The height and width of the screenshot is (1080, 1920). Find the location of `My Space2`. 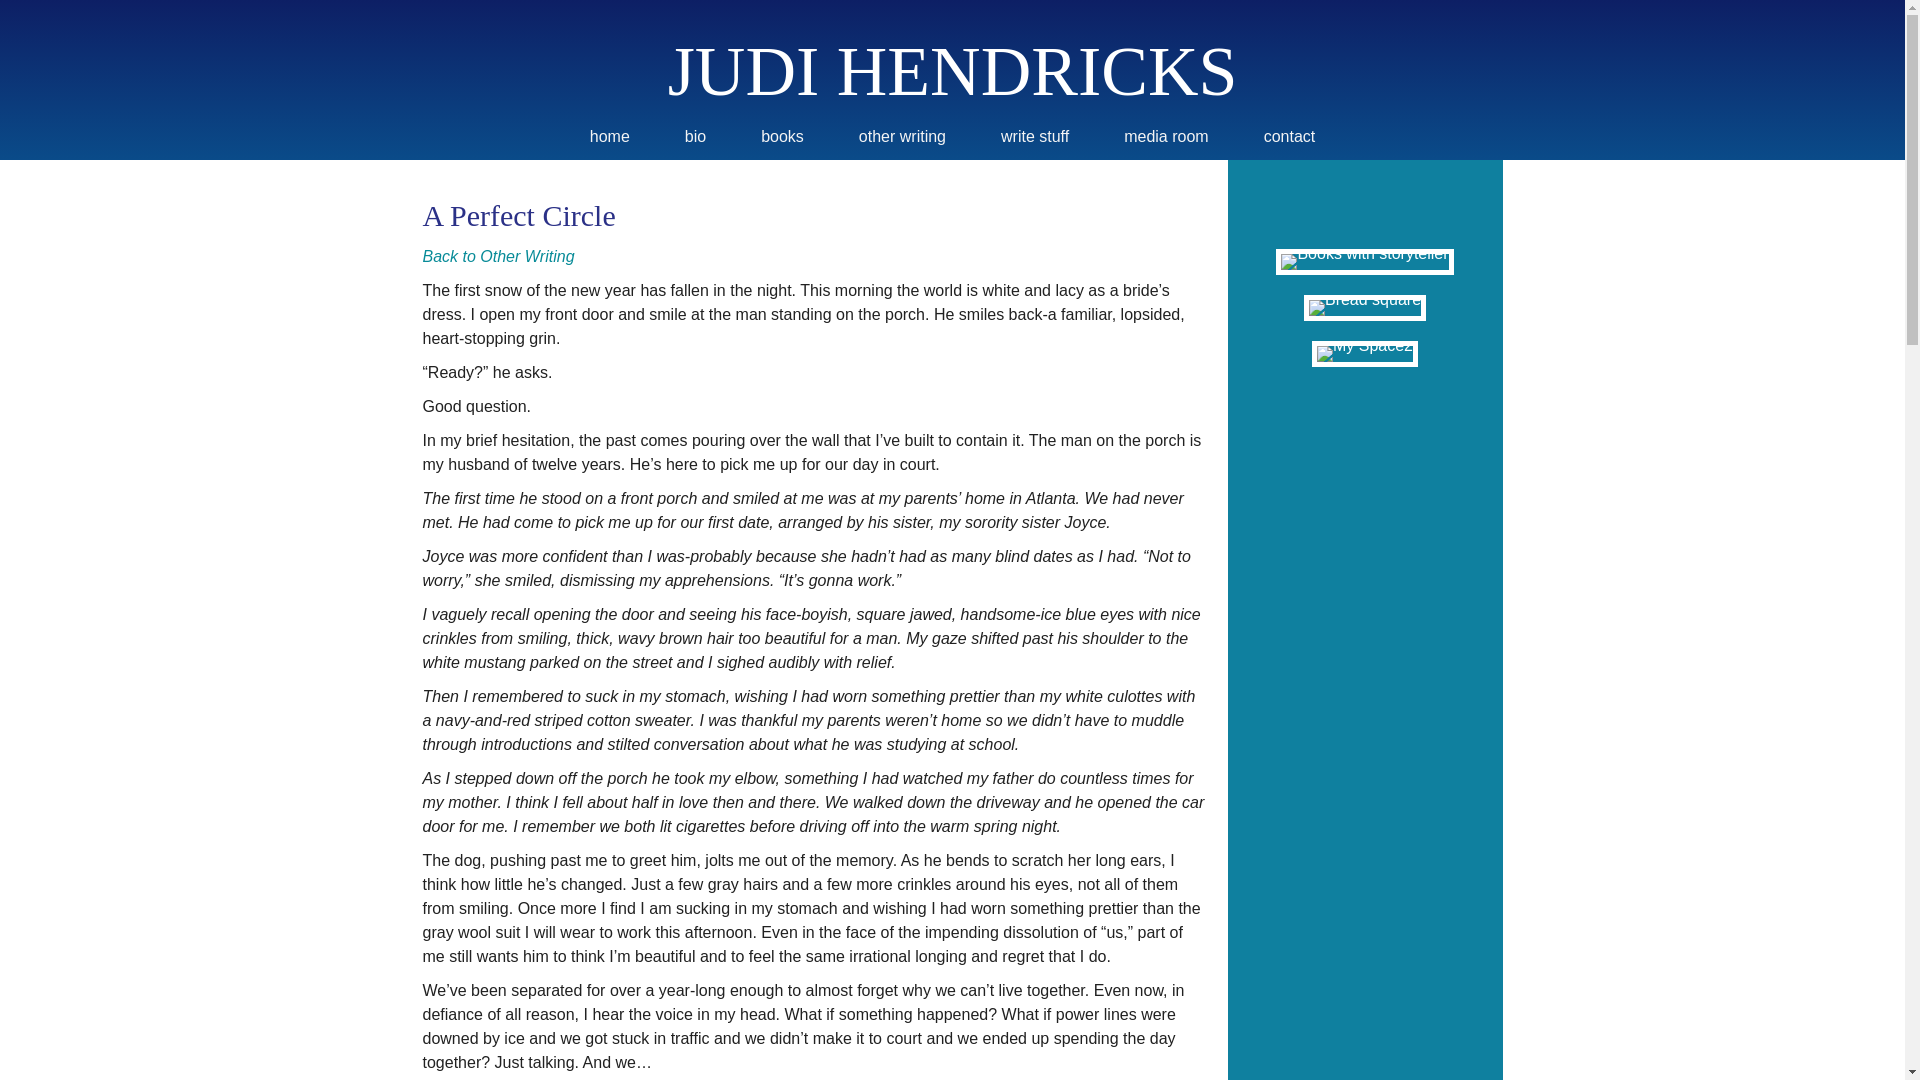

My Space2 is located at coordinates (1365, 353).